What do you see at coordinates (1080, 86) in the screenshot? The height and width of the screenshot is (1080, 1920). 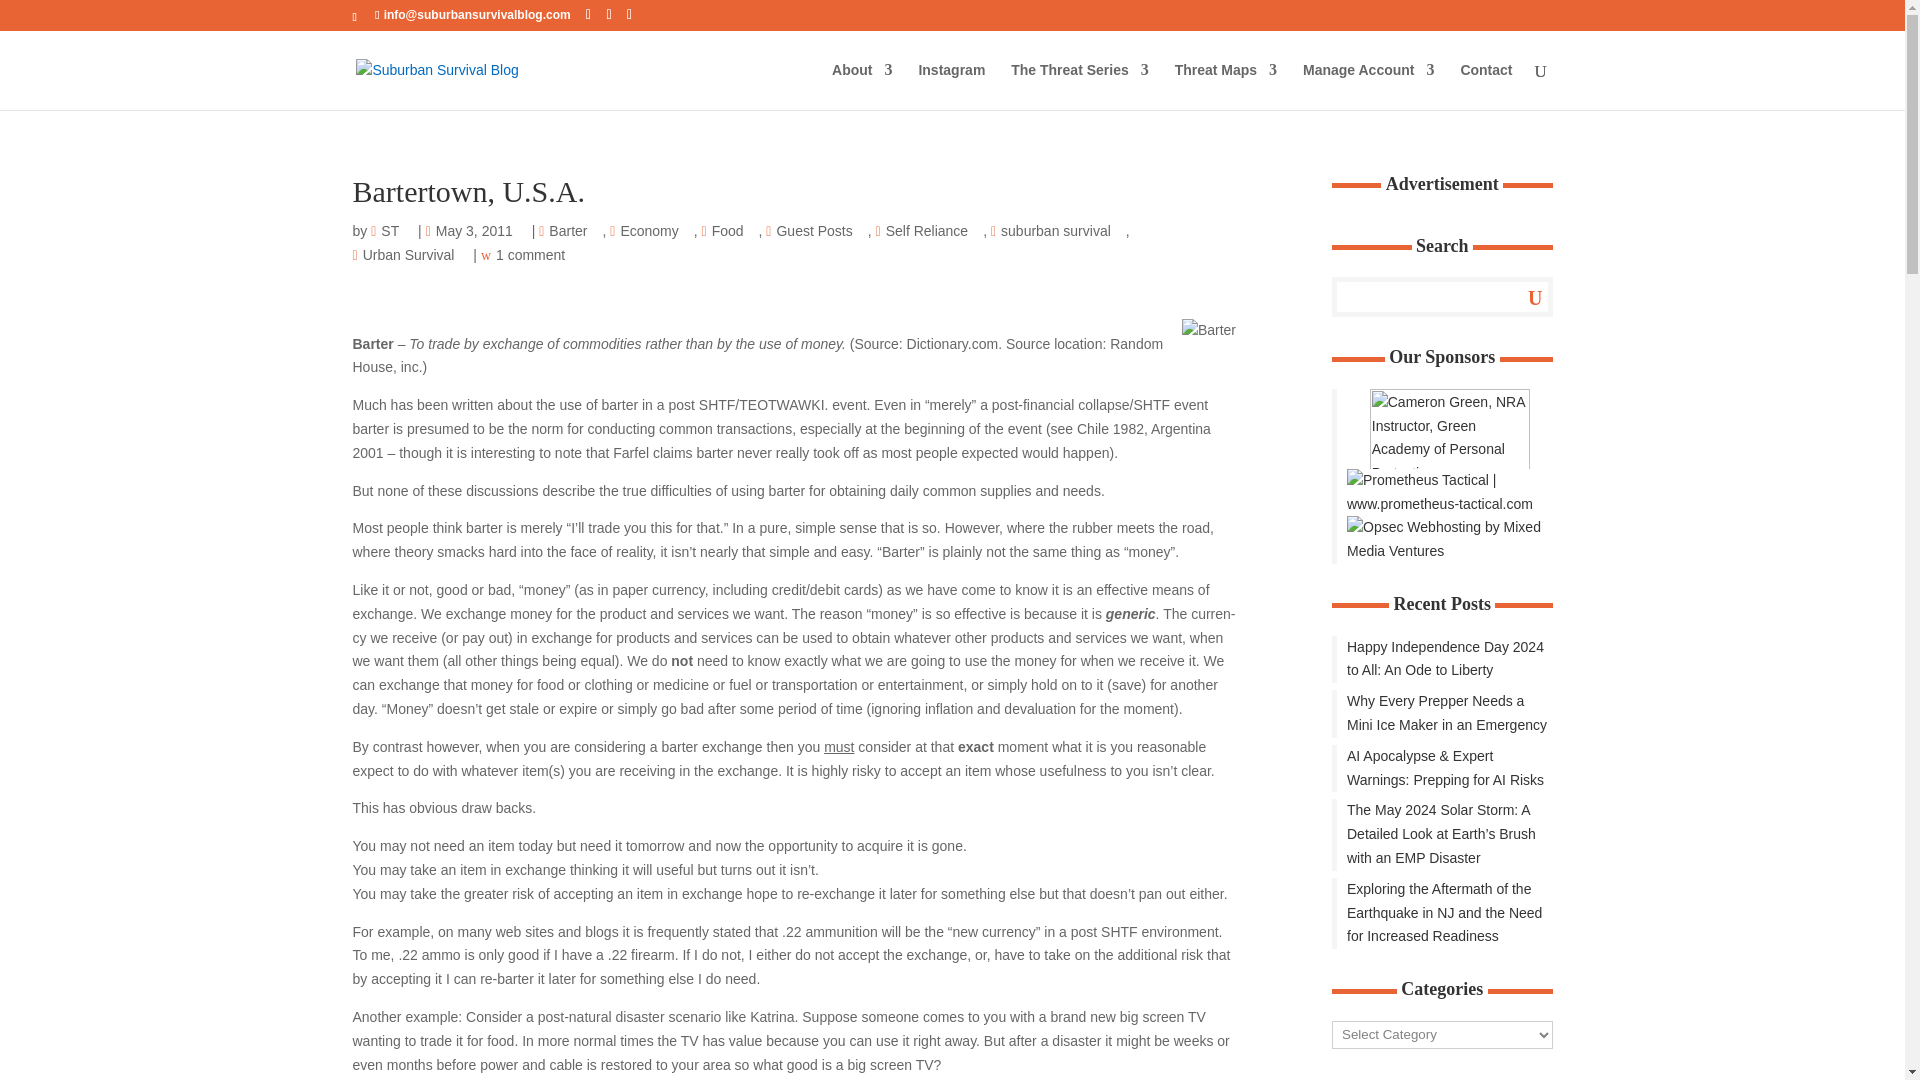 I see `The Threat Series` at bounding box center [1080, 86].